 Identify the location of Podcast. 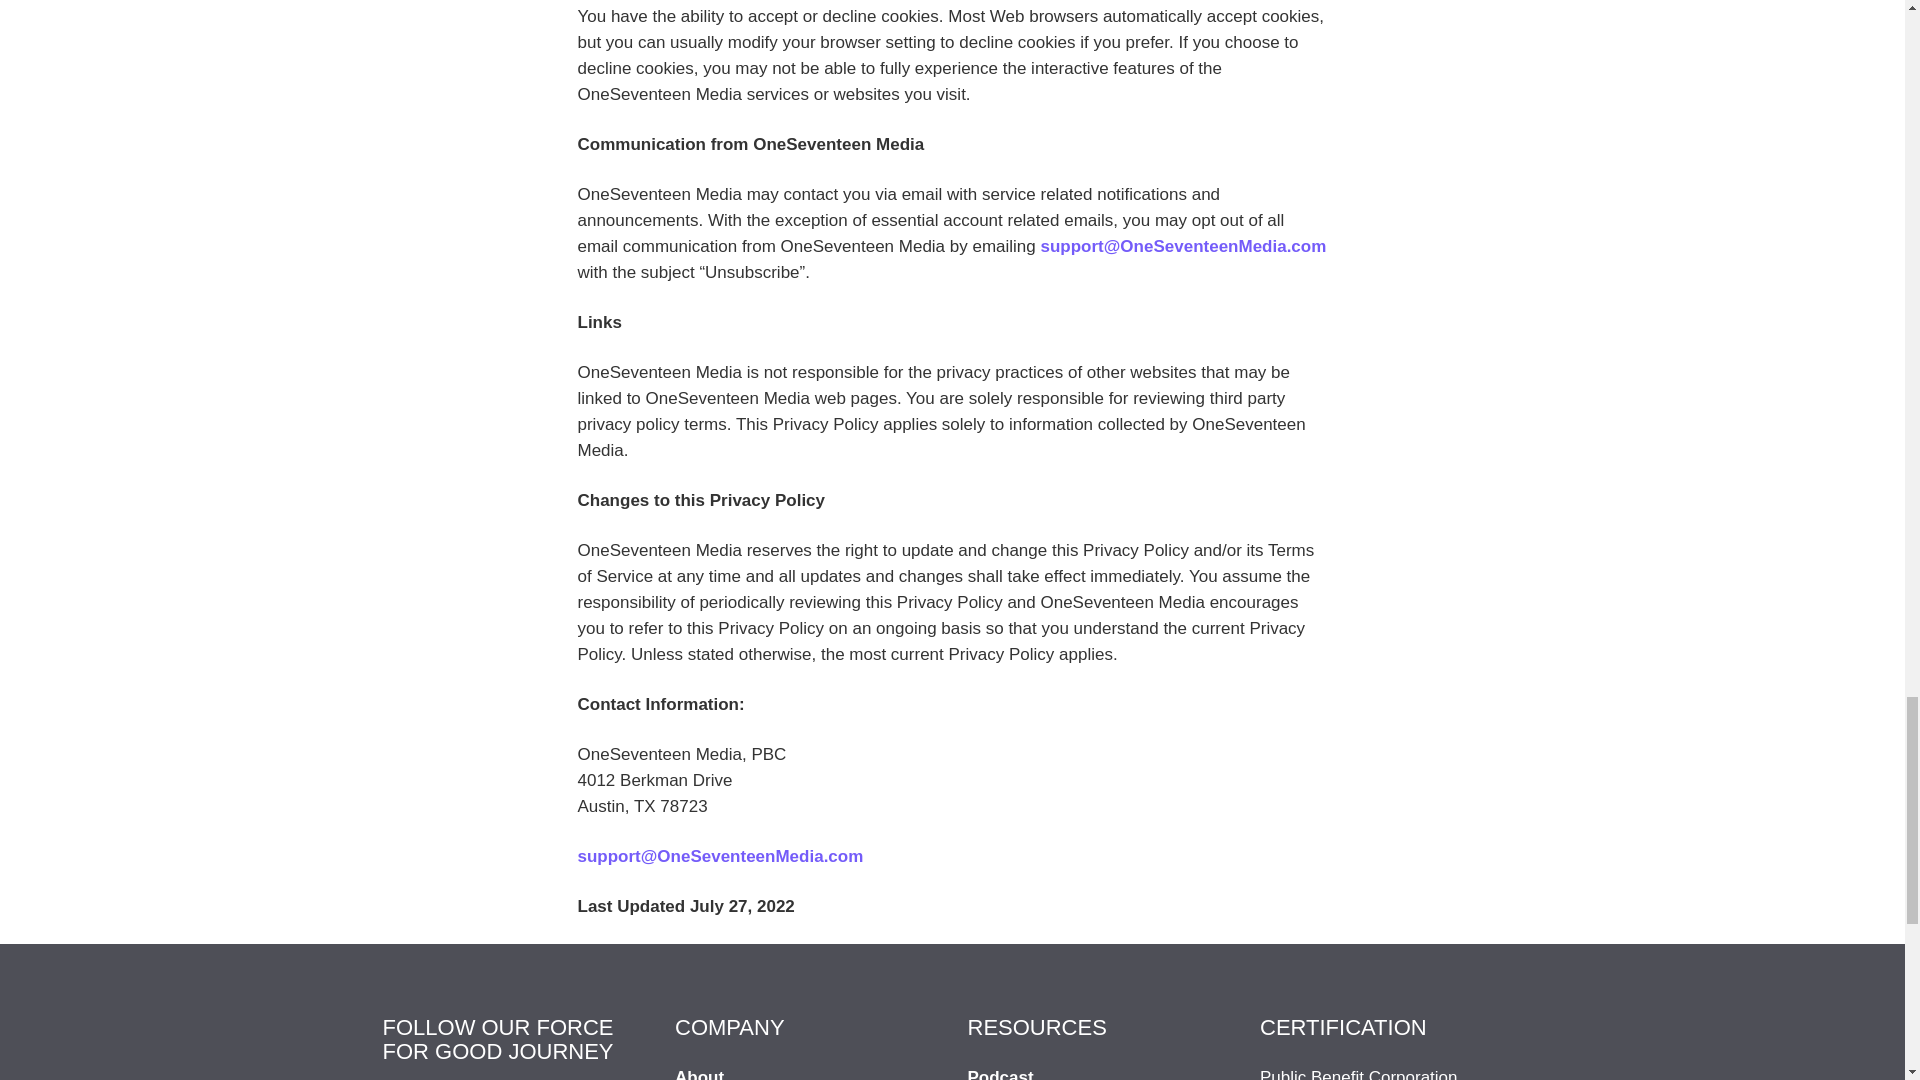
(1000, 1074).